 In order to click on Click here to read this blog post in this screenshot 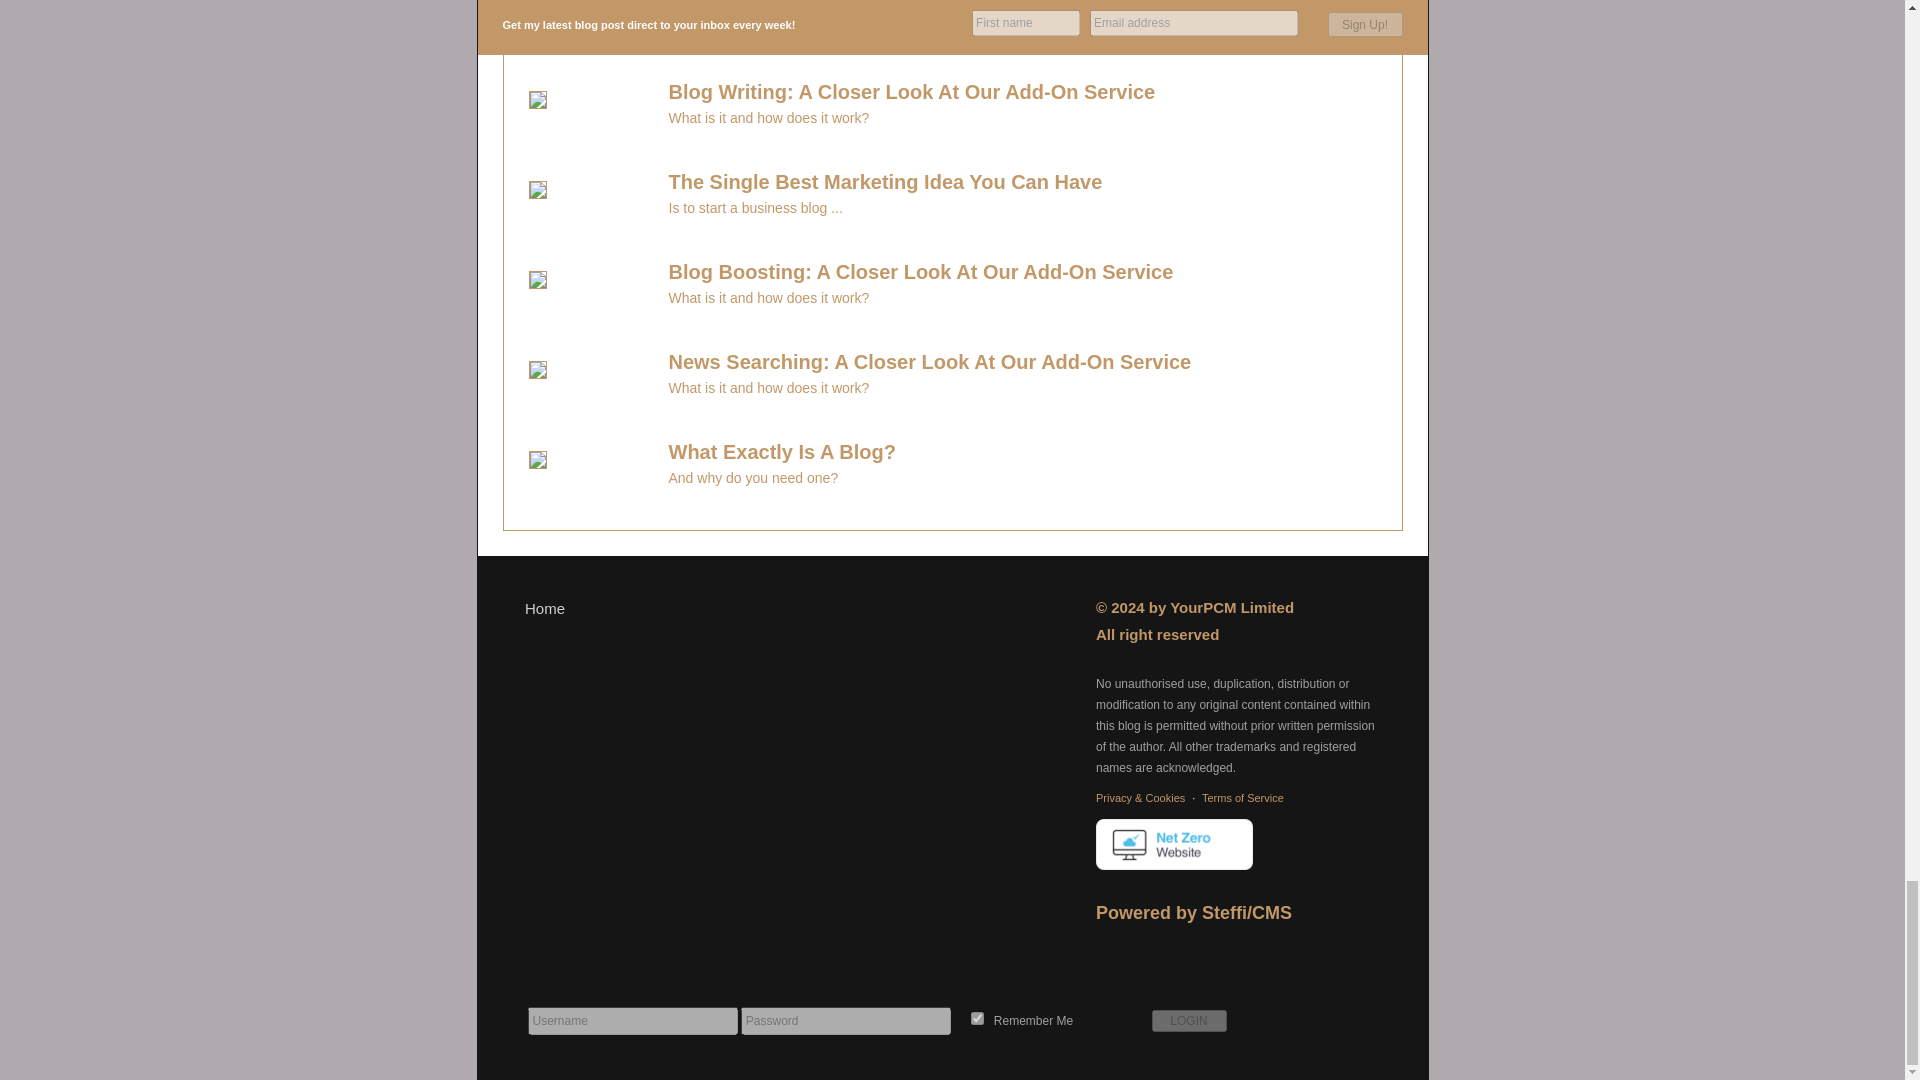, I will do `click(891, 6)`.